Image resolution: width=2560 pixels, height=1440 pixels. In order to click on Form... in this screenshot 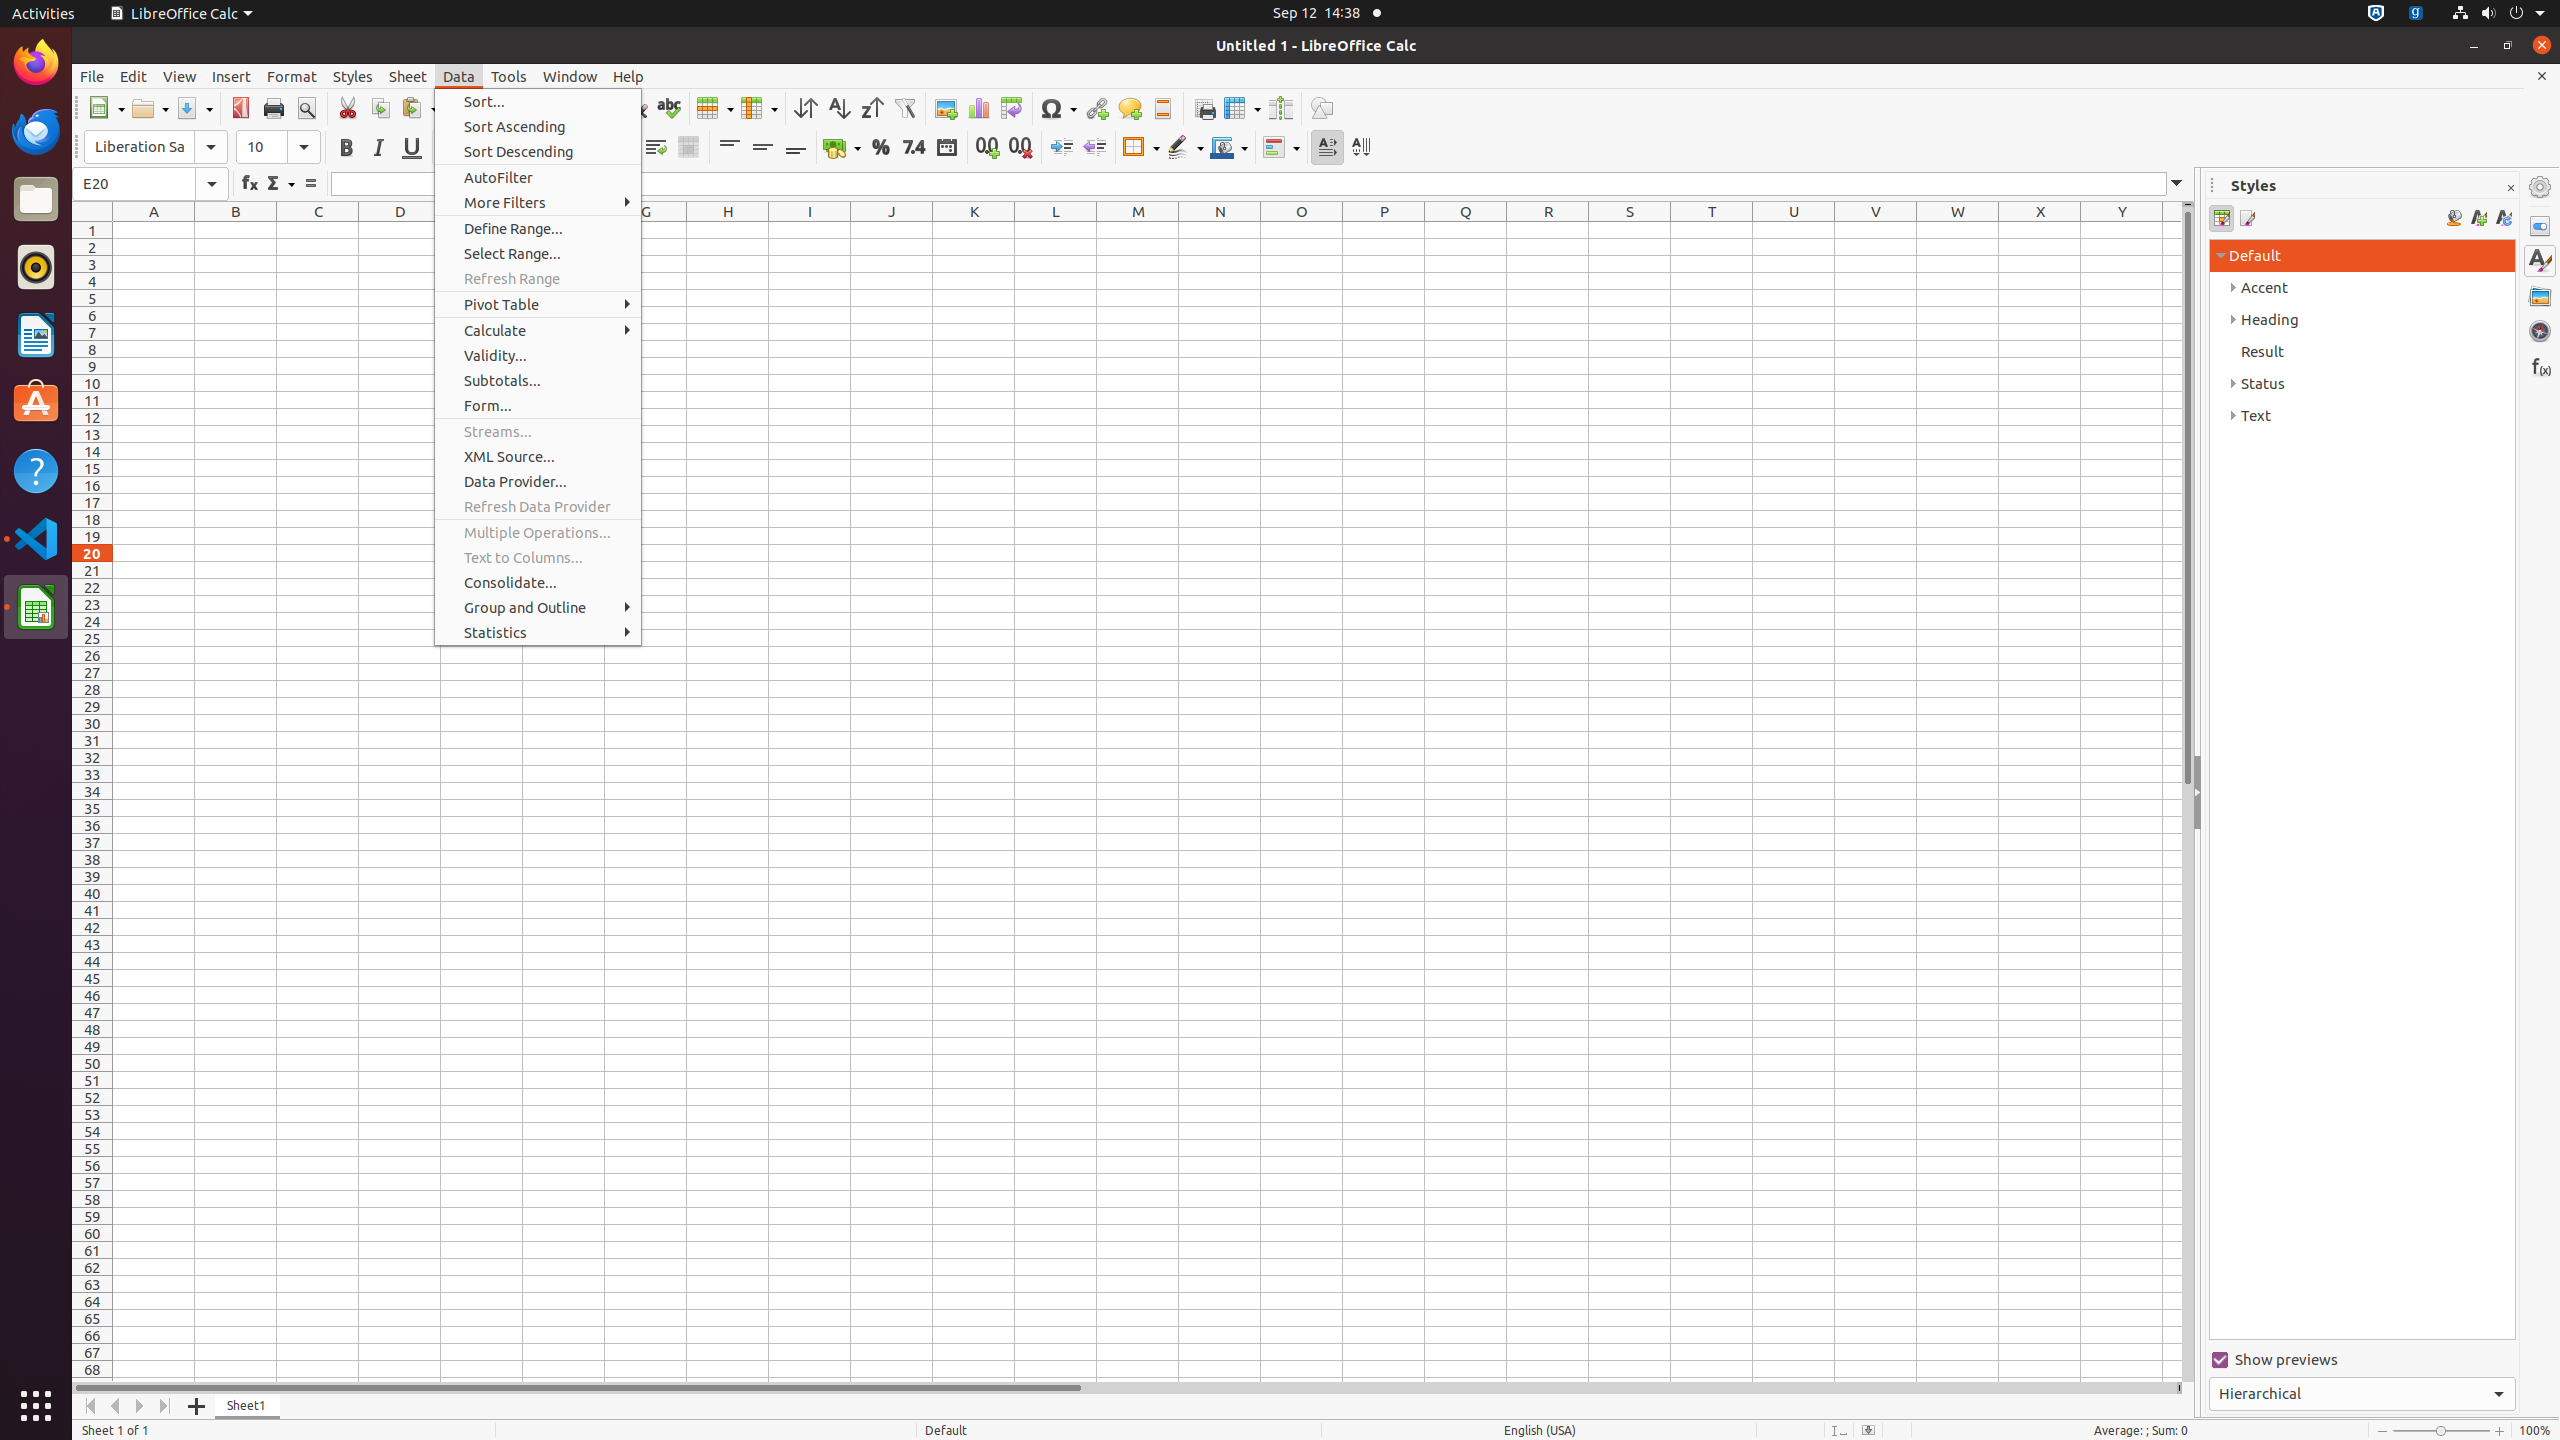, I will do `click(538, 405)`.